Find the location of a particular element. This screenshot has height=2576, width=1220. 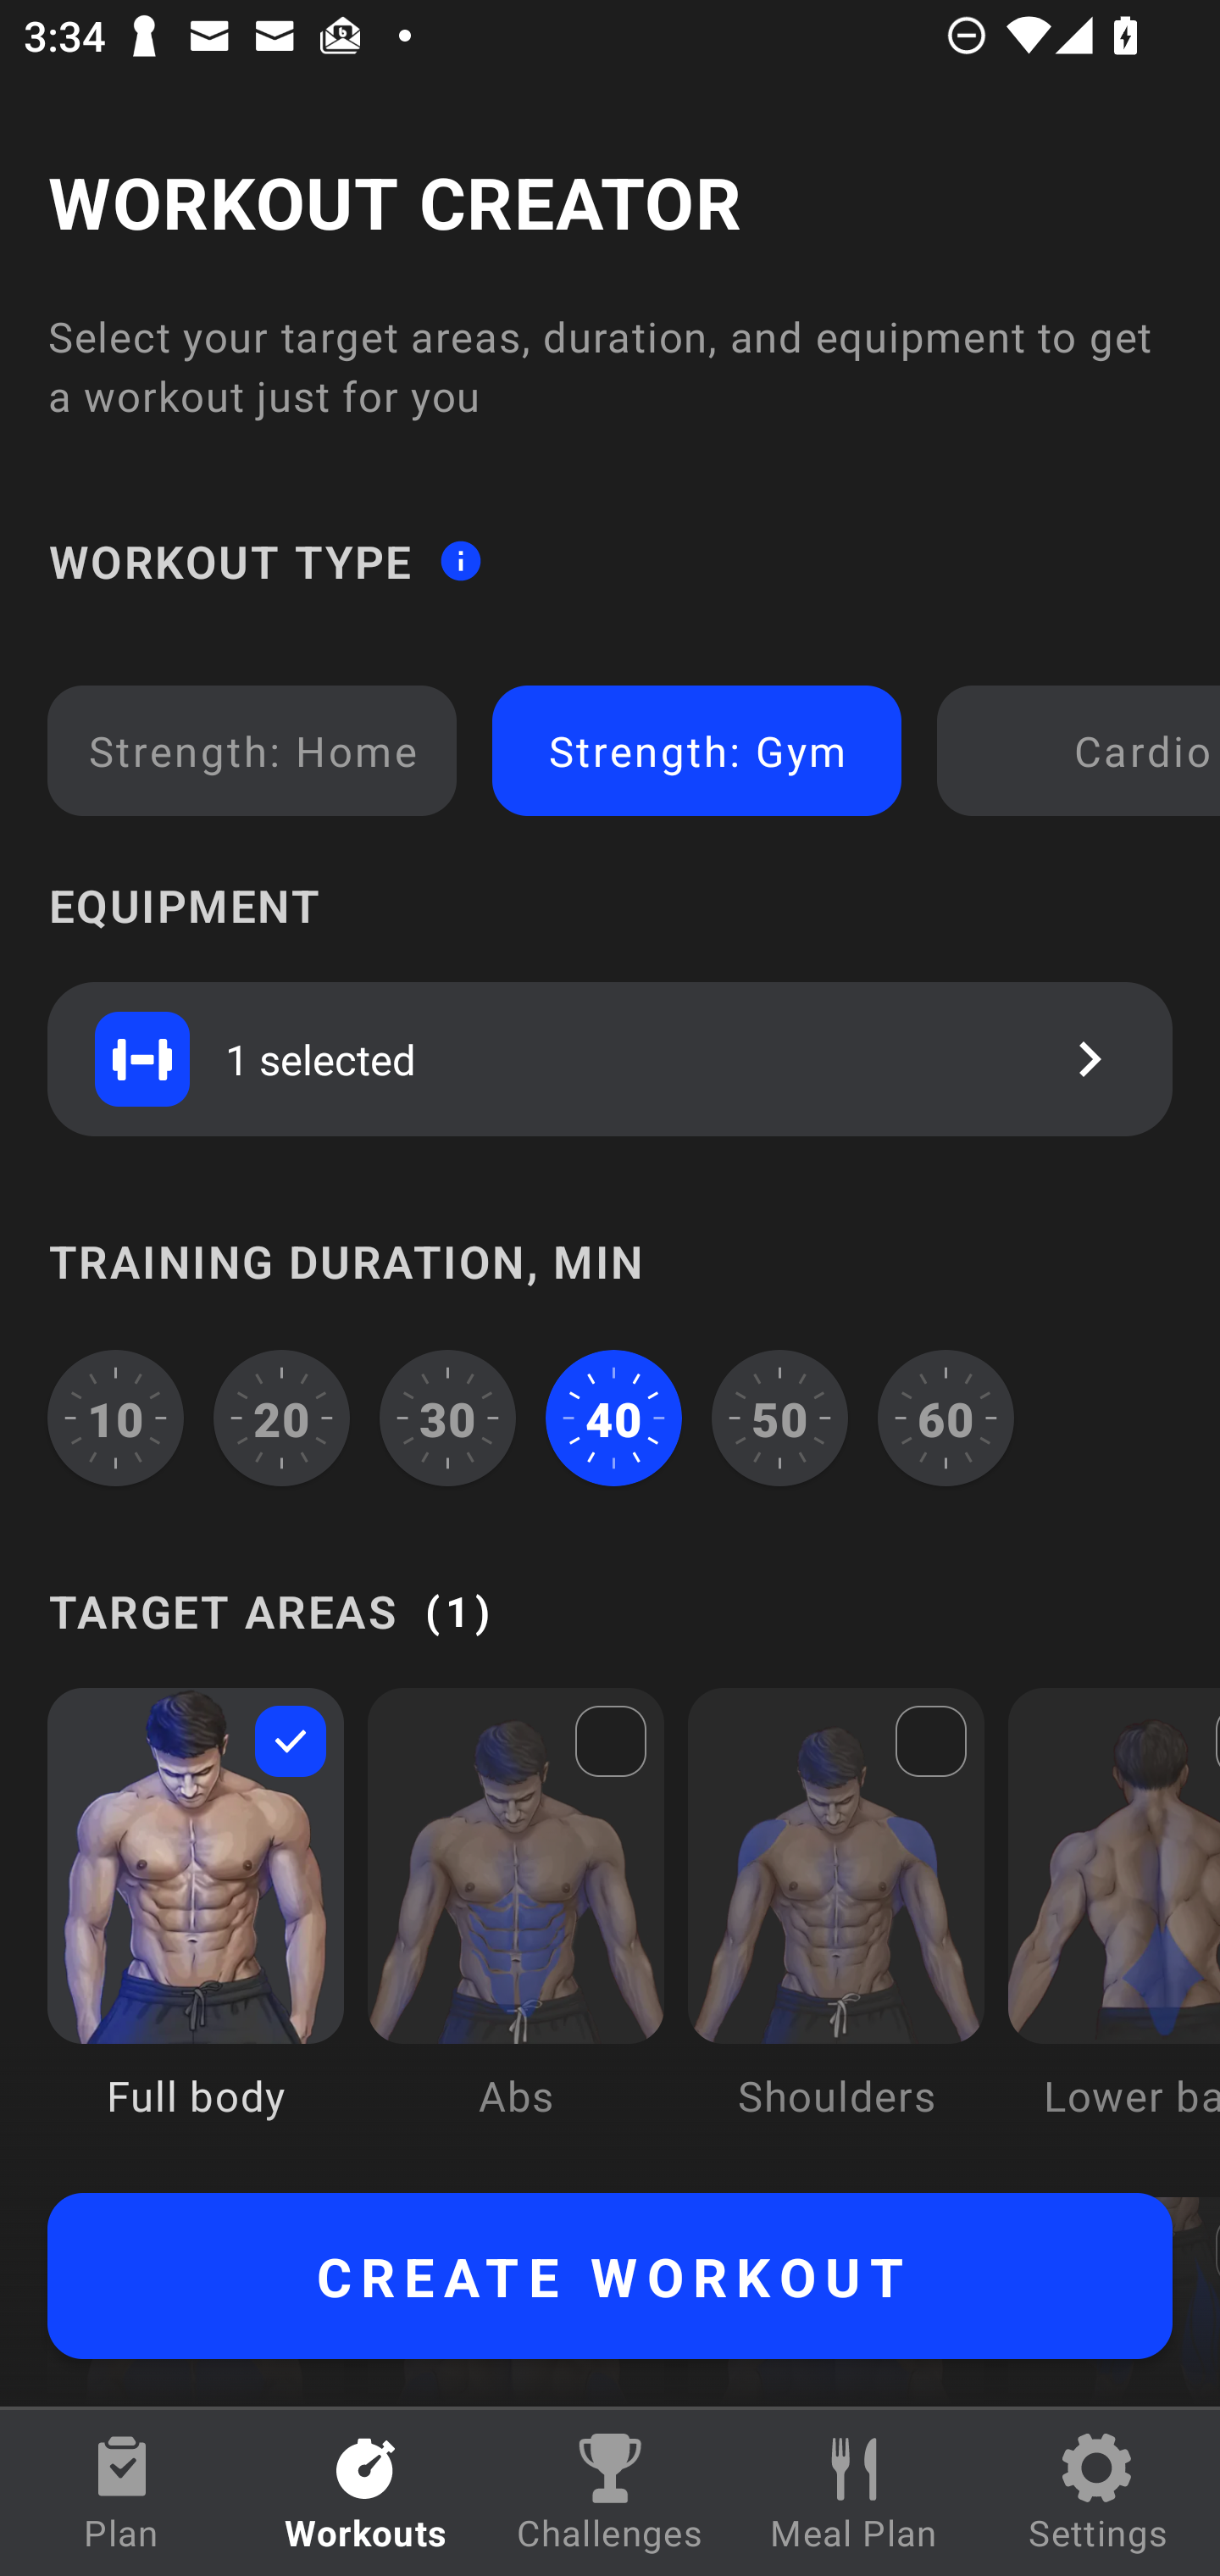

Workout type information button is located at coordinates (460, 559).